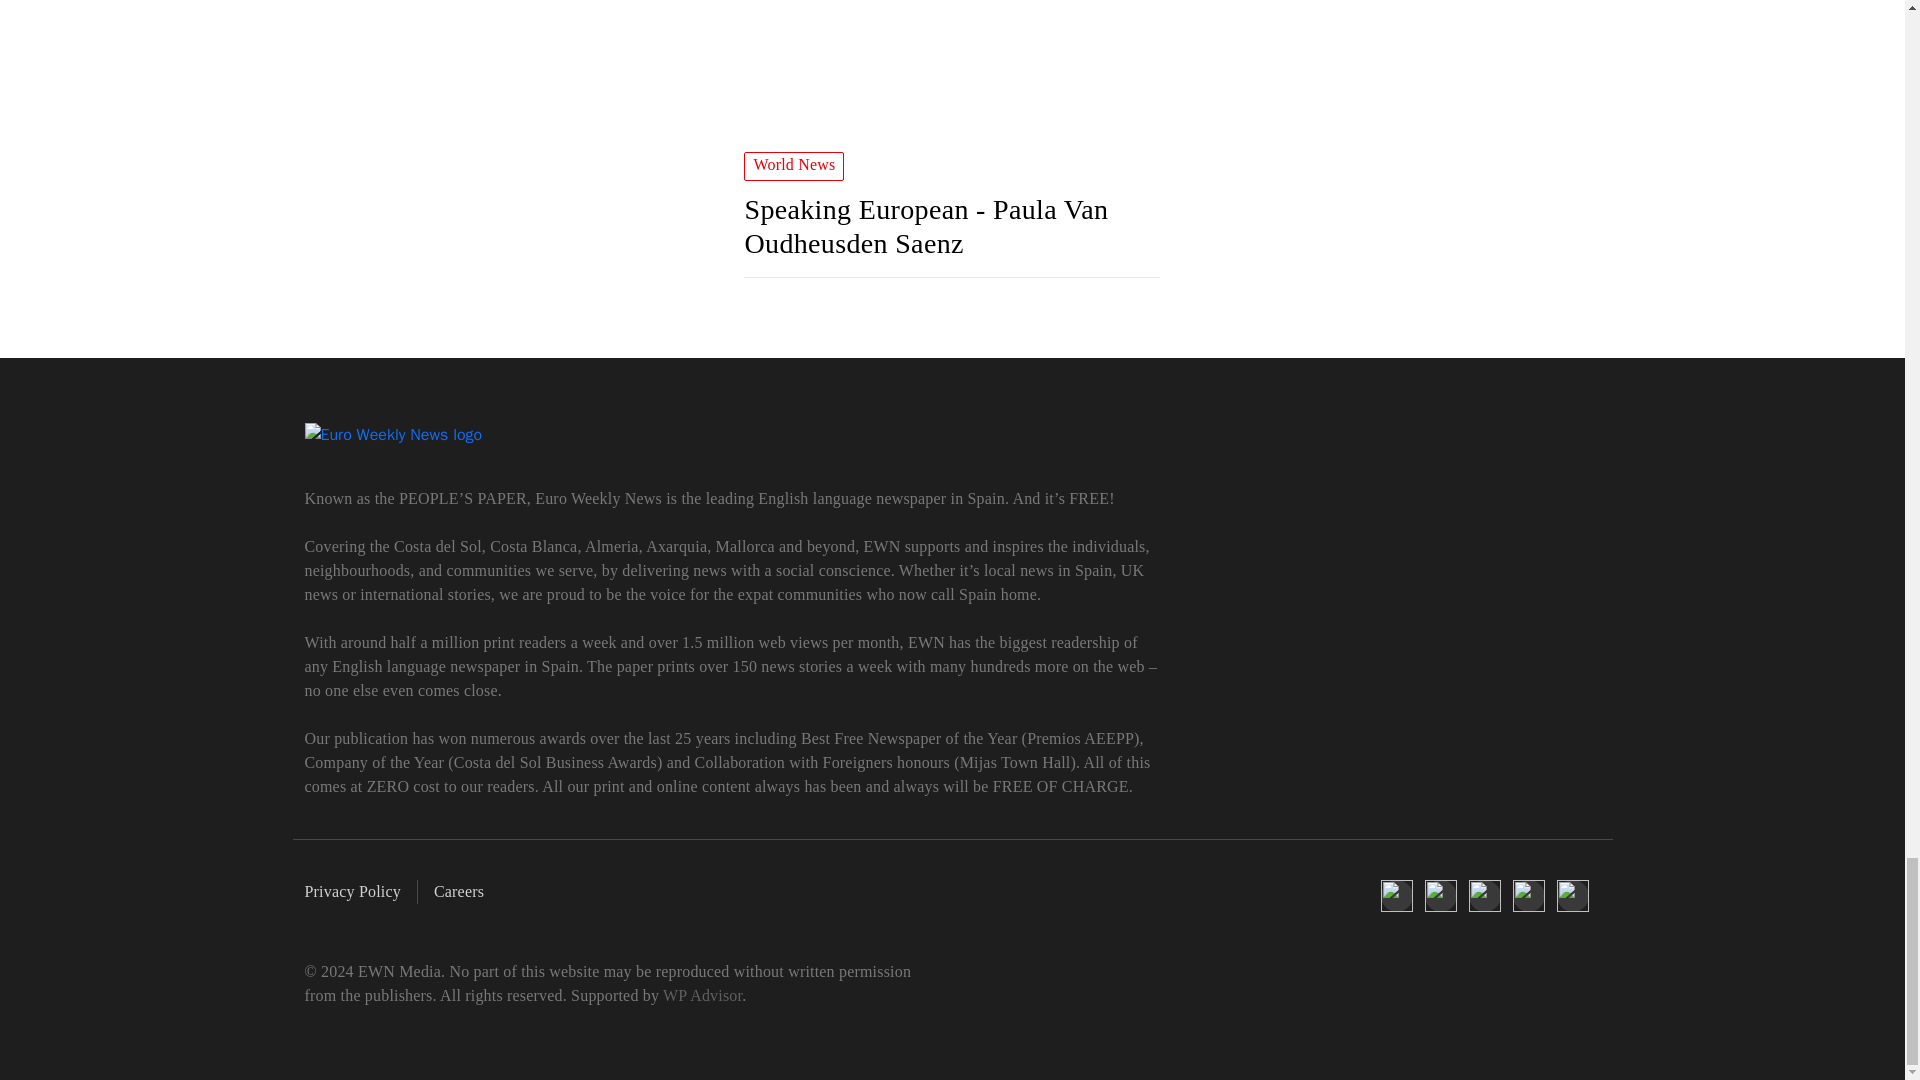 This screenshot has height=1080, width=1920. What do you see at coordinates (702, 996) in the screenshot?
I see `WP Advisor - WordPress done right!` at bounding box center [702, 996].